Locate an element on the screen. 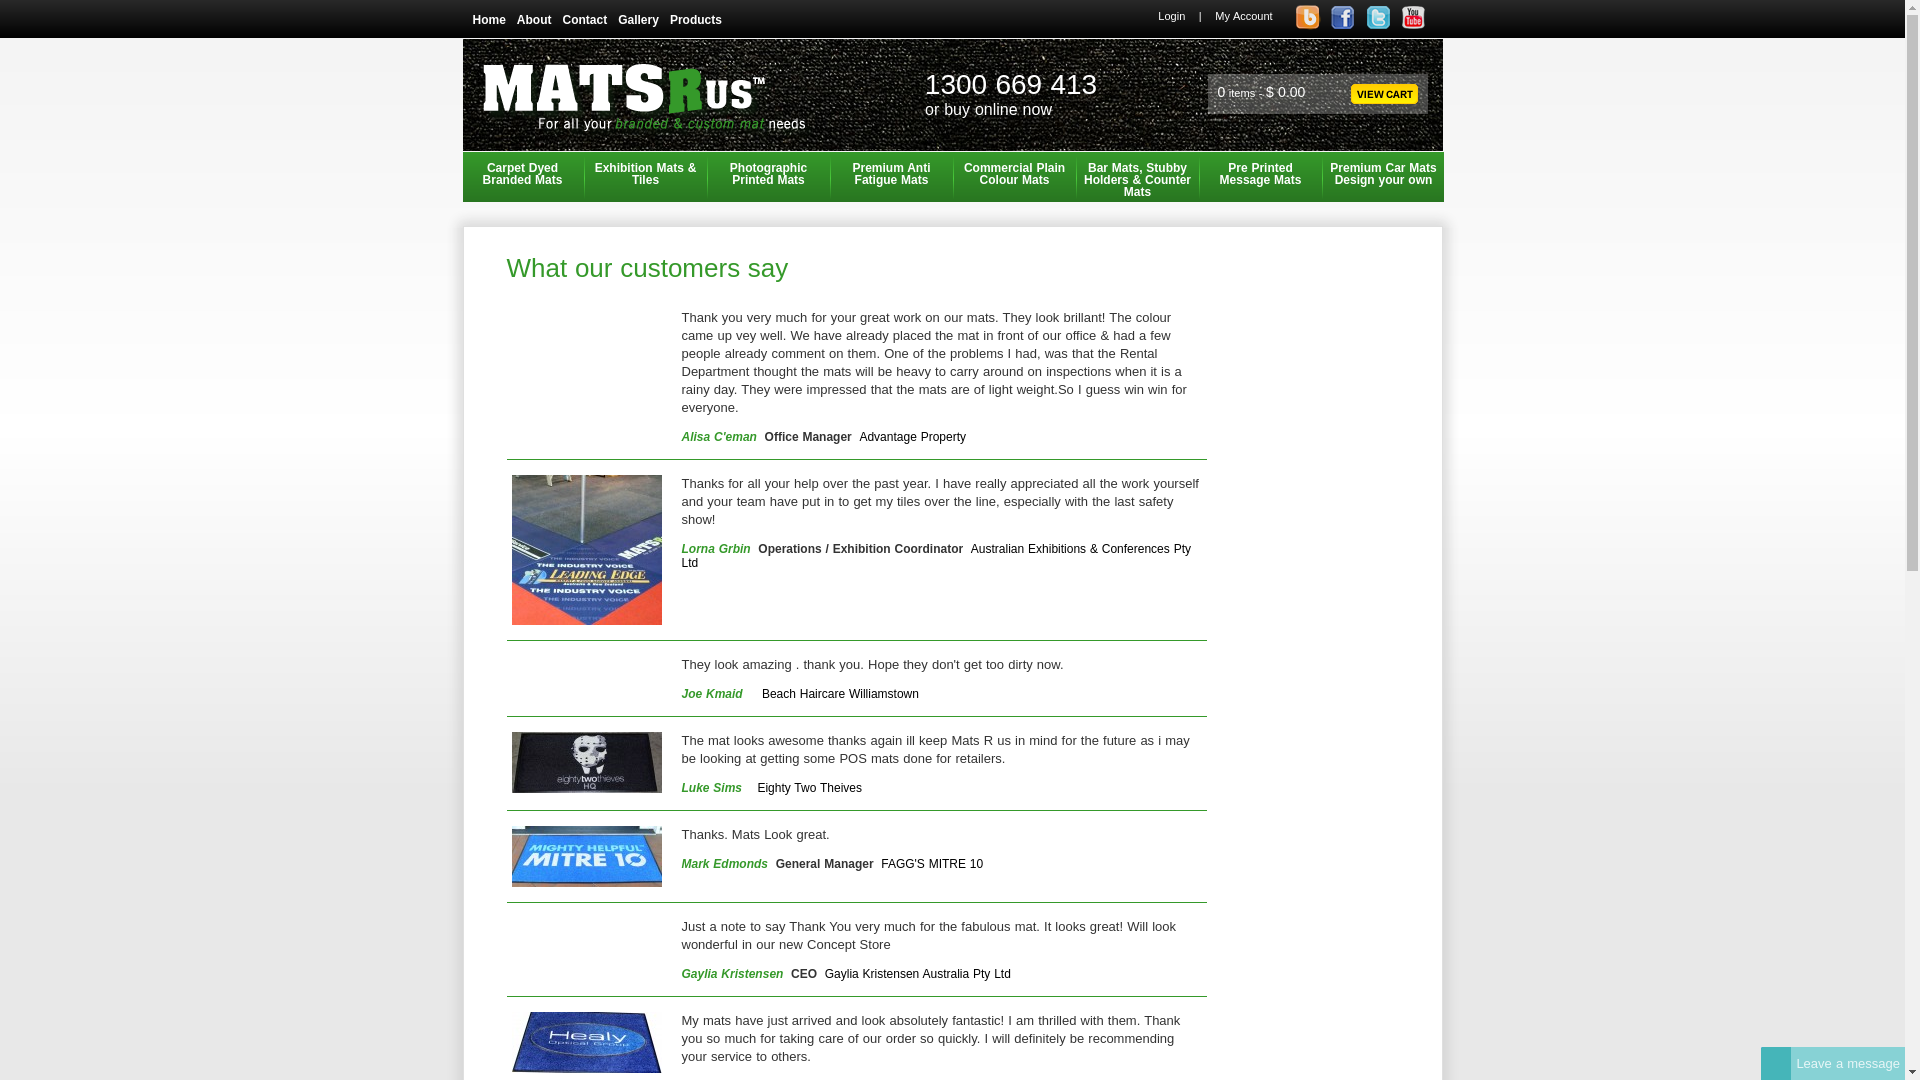 The width and height of the screenshot is (1920, 1080). MatsRus YouTube check out our videos is located at coordinates (1412, 18).